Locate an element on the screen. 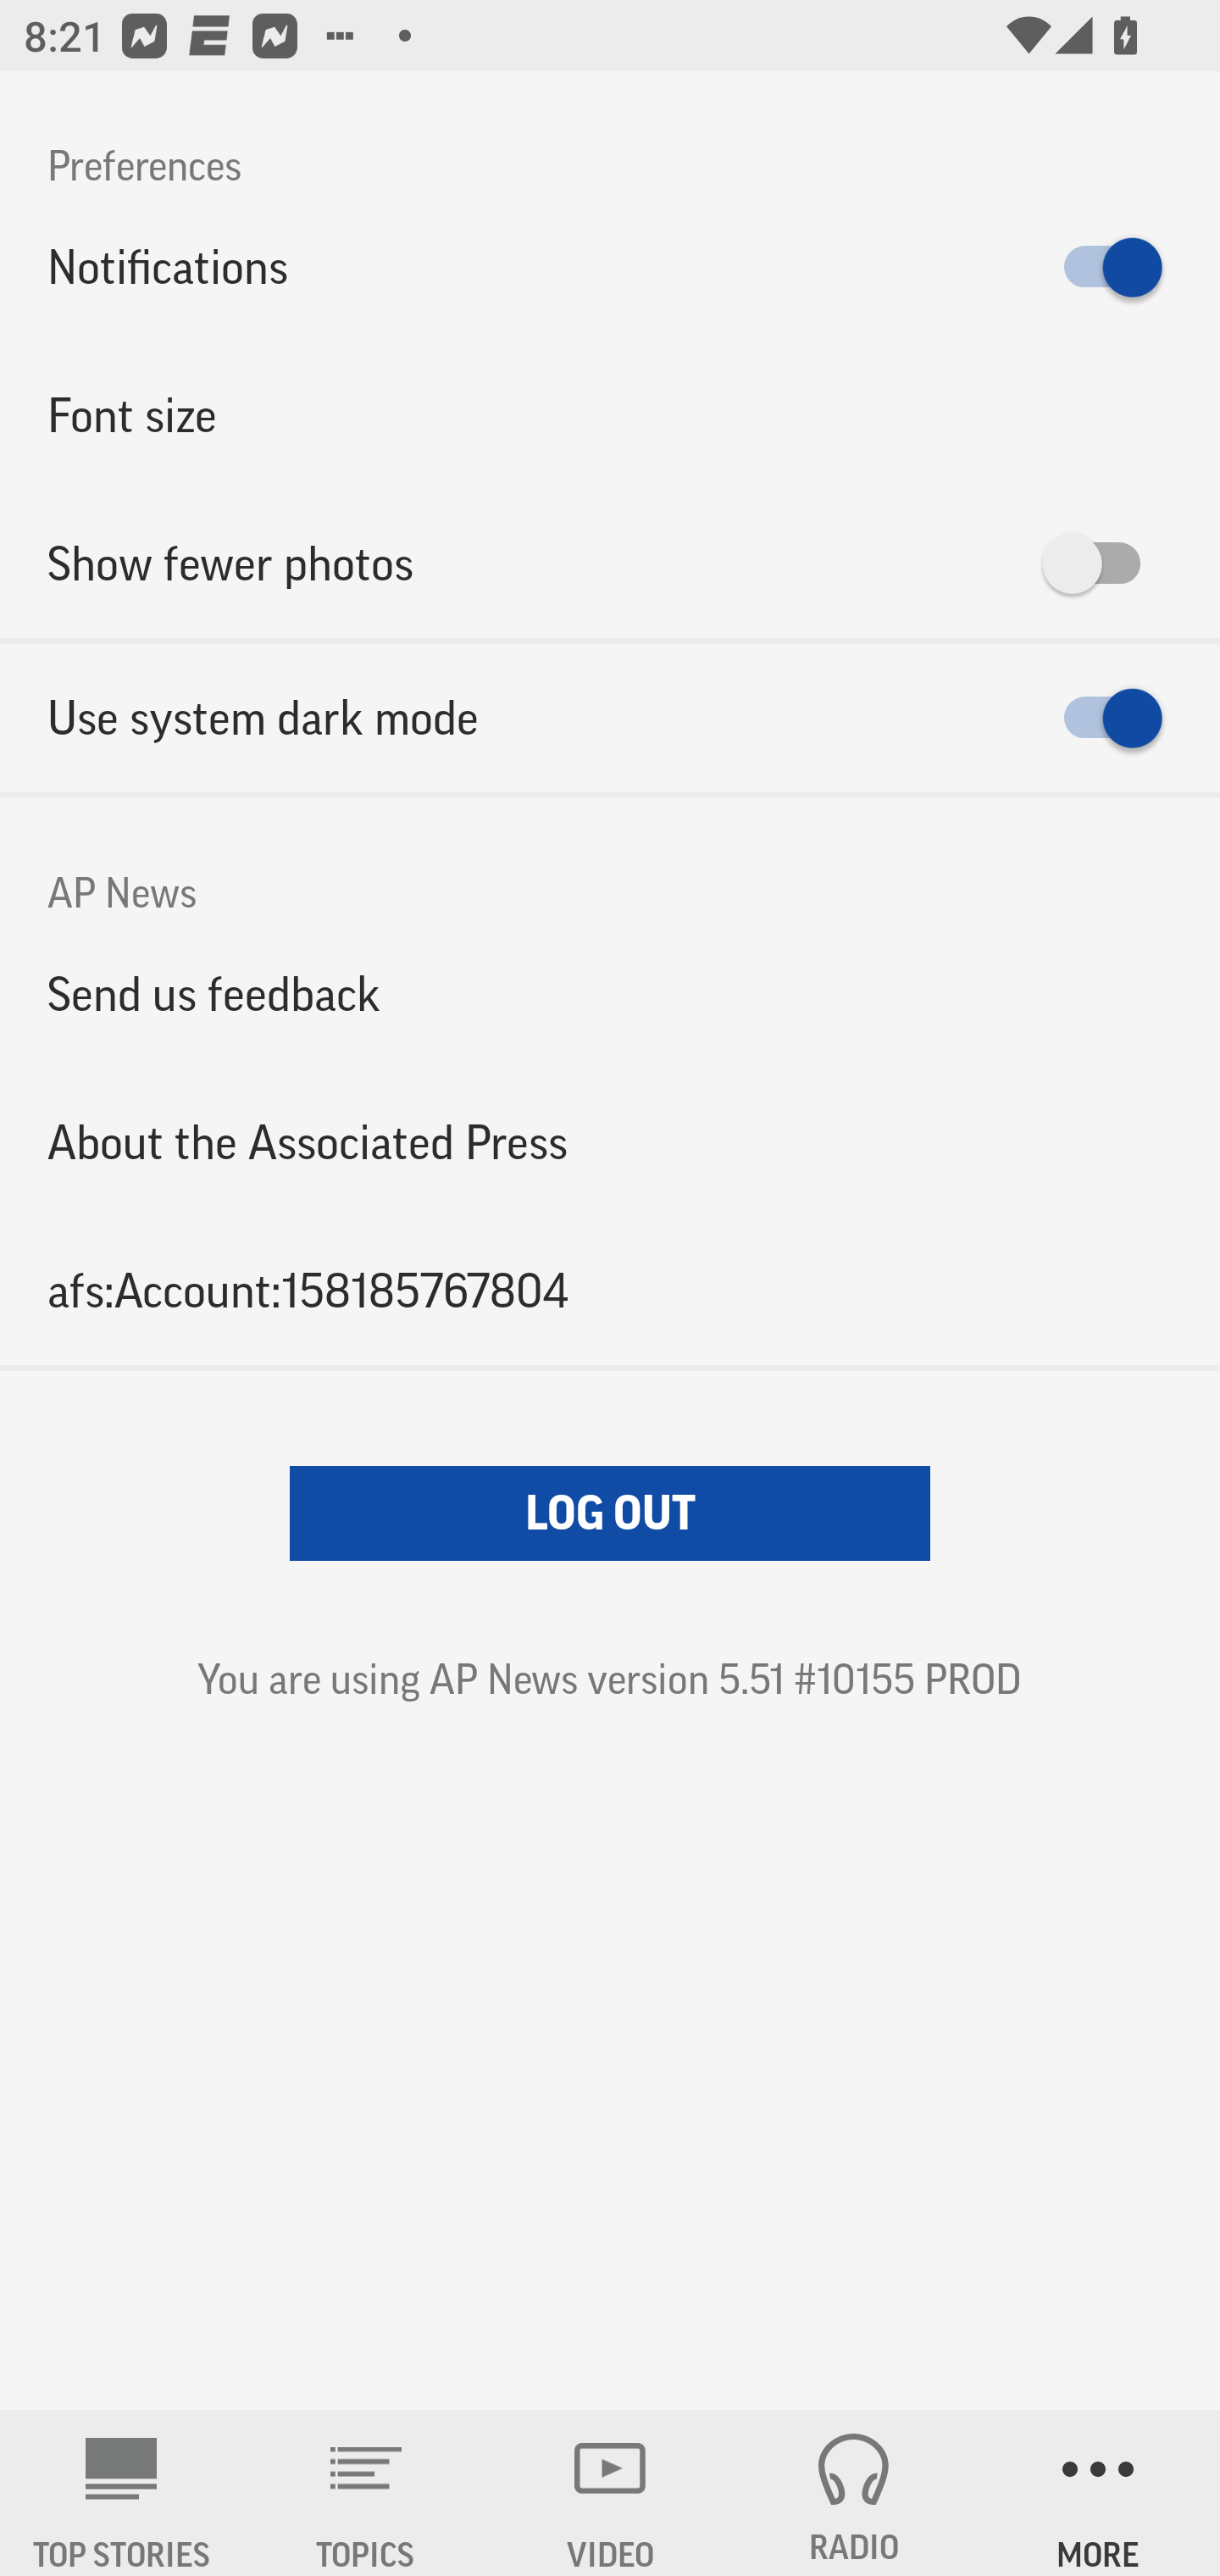 Image resolution: width=1220 pixels, height=2576 pixels. Notifications is located at coordinates (610, 268).